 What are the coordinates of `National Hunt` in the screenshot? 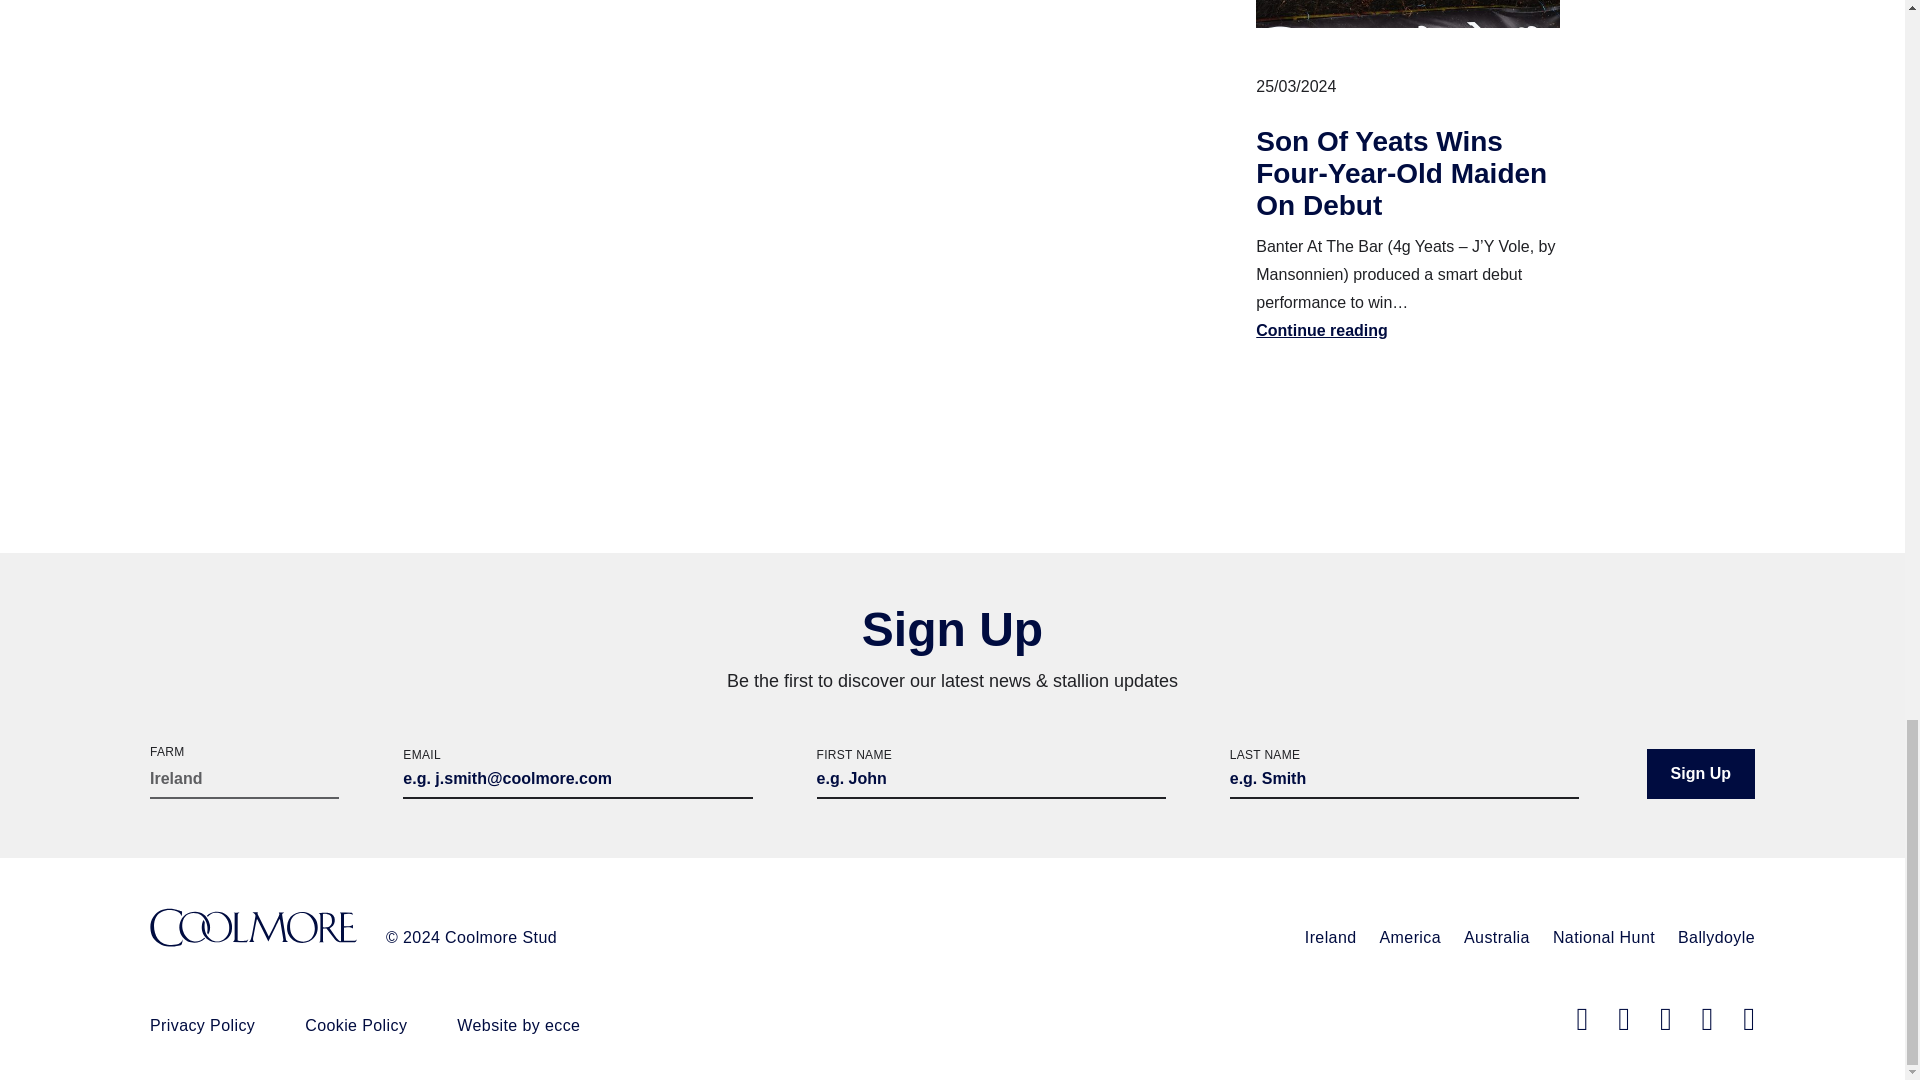 It's located at (1604, 937).